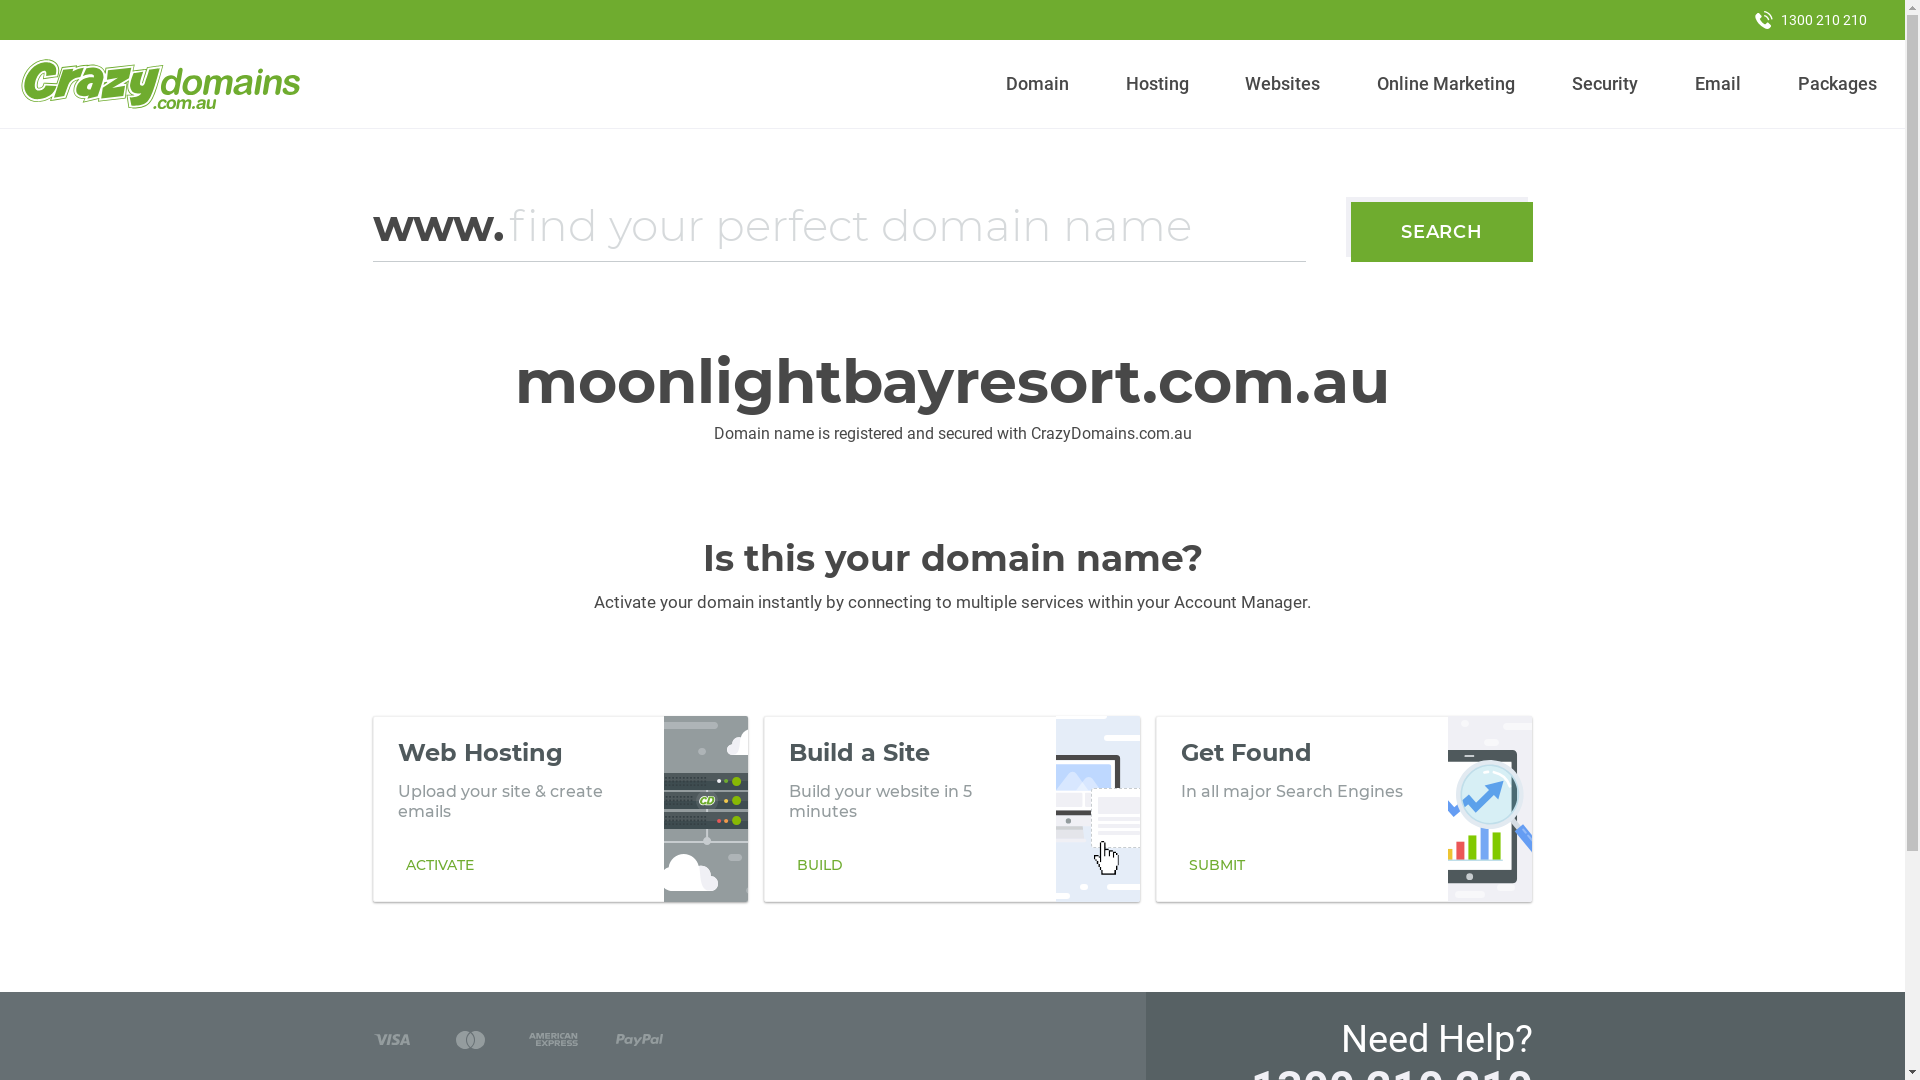 Image resolution: width=1920 pixels, height=1080 pixels. I want to click on Online Marketing, so click(1446, 84).